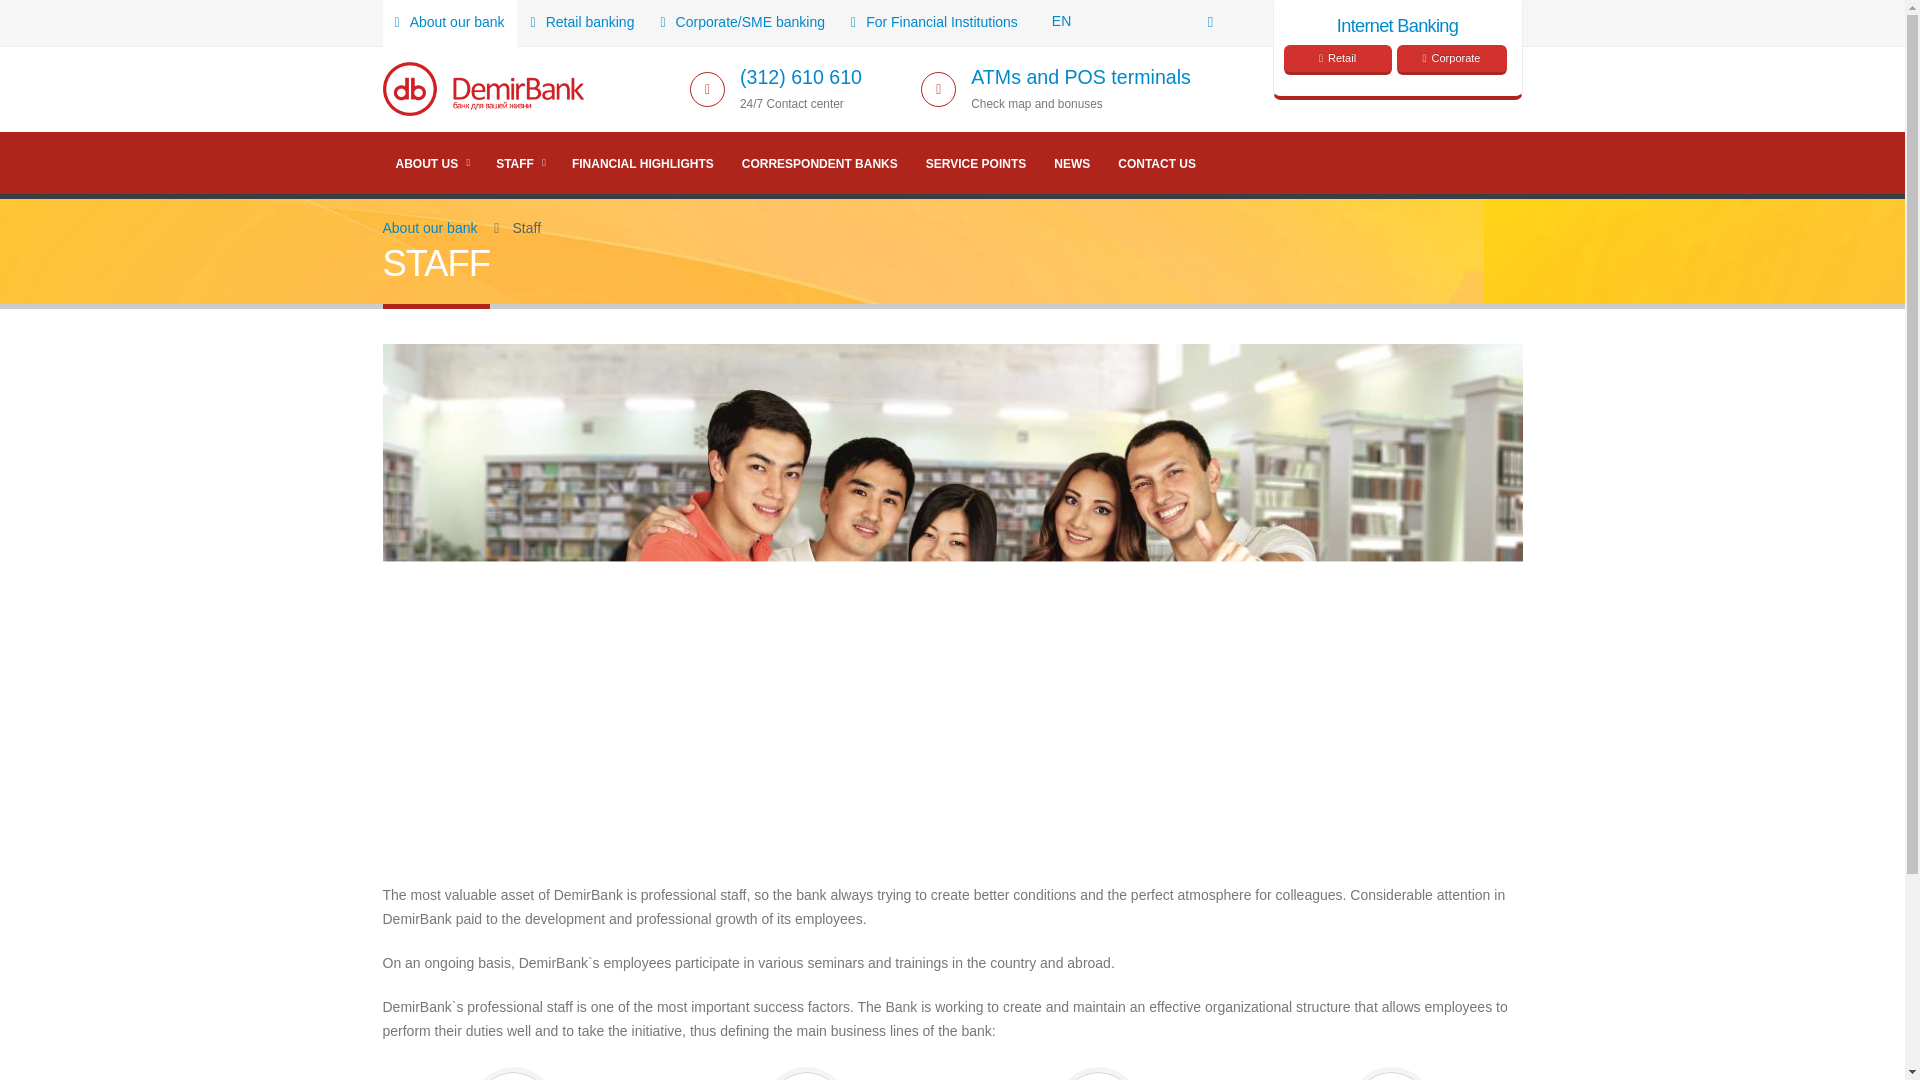  Describe the element at coordinates (642, 163) in the screenshot. I see `FINANCIAL HIGHLIGHTS` at that location.